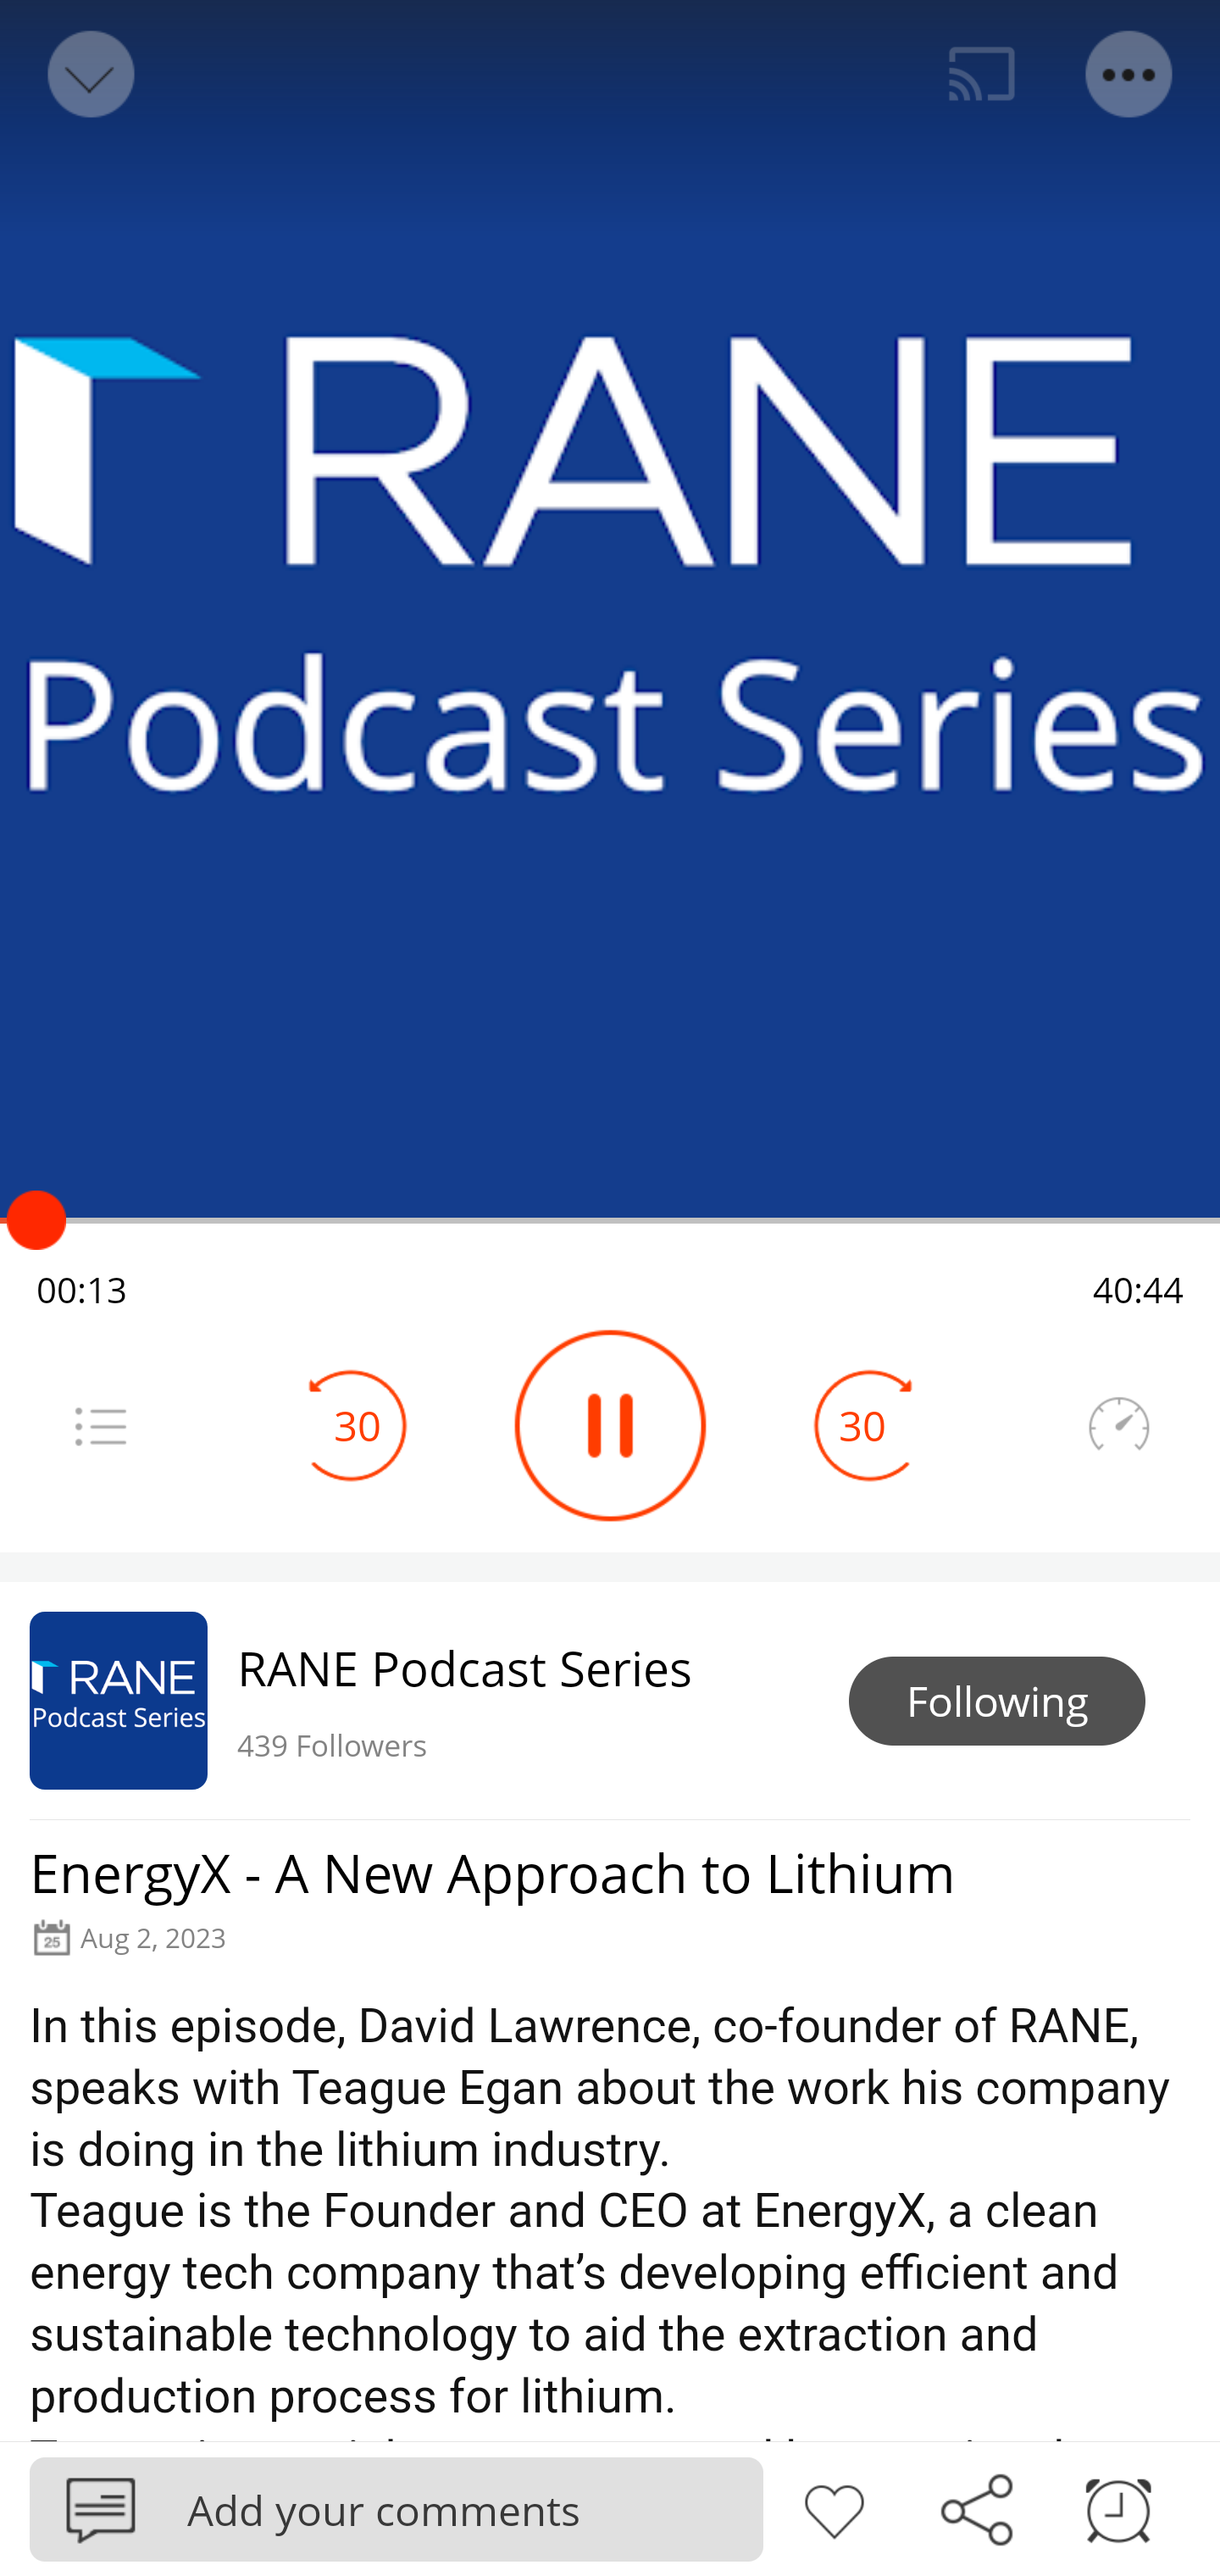  Describe the element at coordinates (997, 1702) in the screenshot. I see `Following` at that location.